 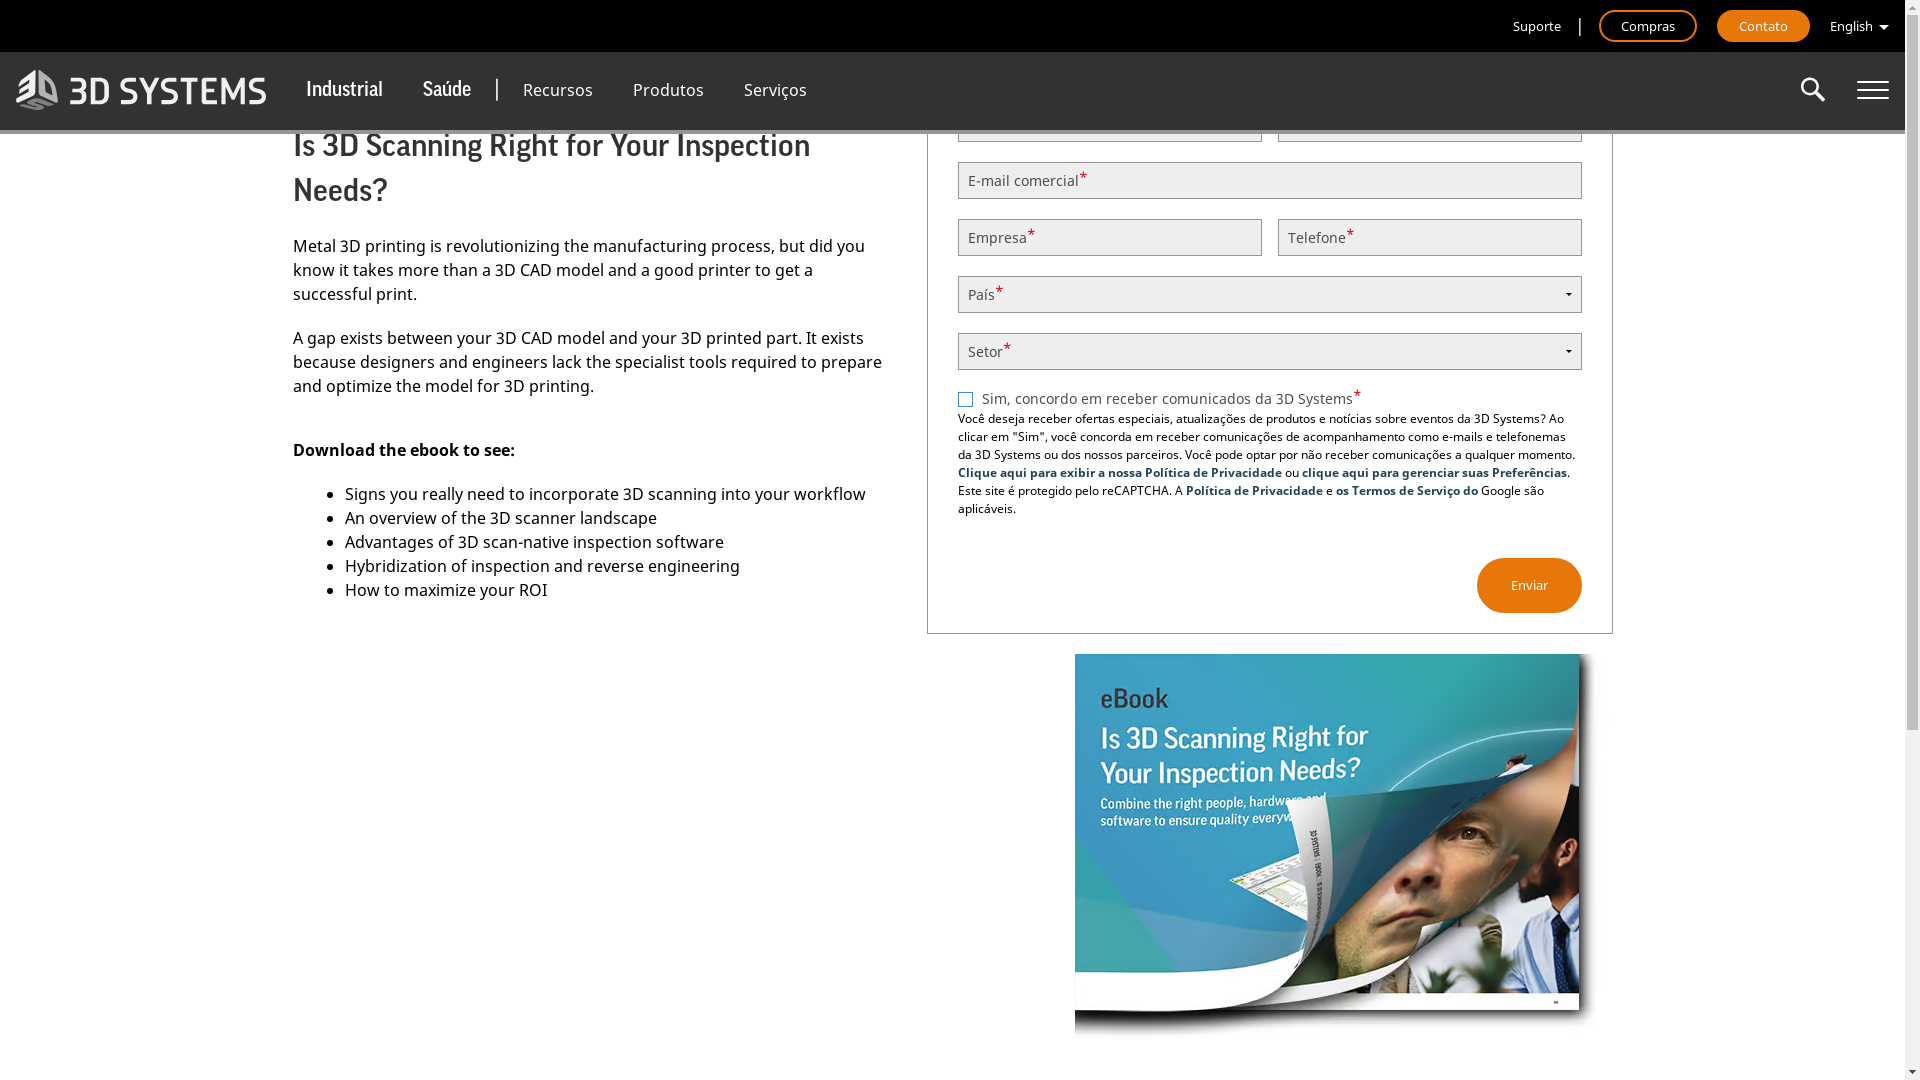 What do you see at coordinates (1764, 26) in the screenshot?
I see `Contato` at bounding box center [1764, 26].